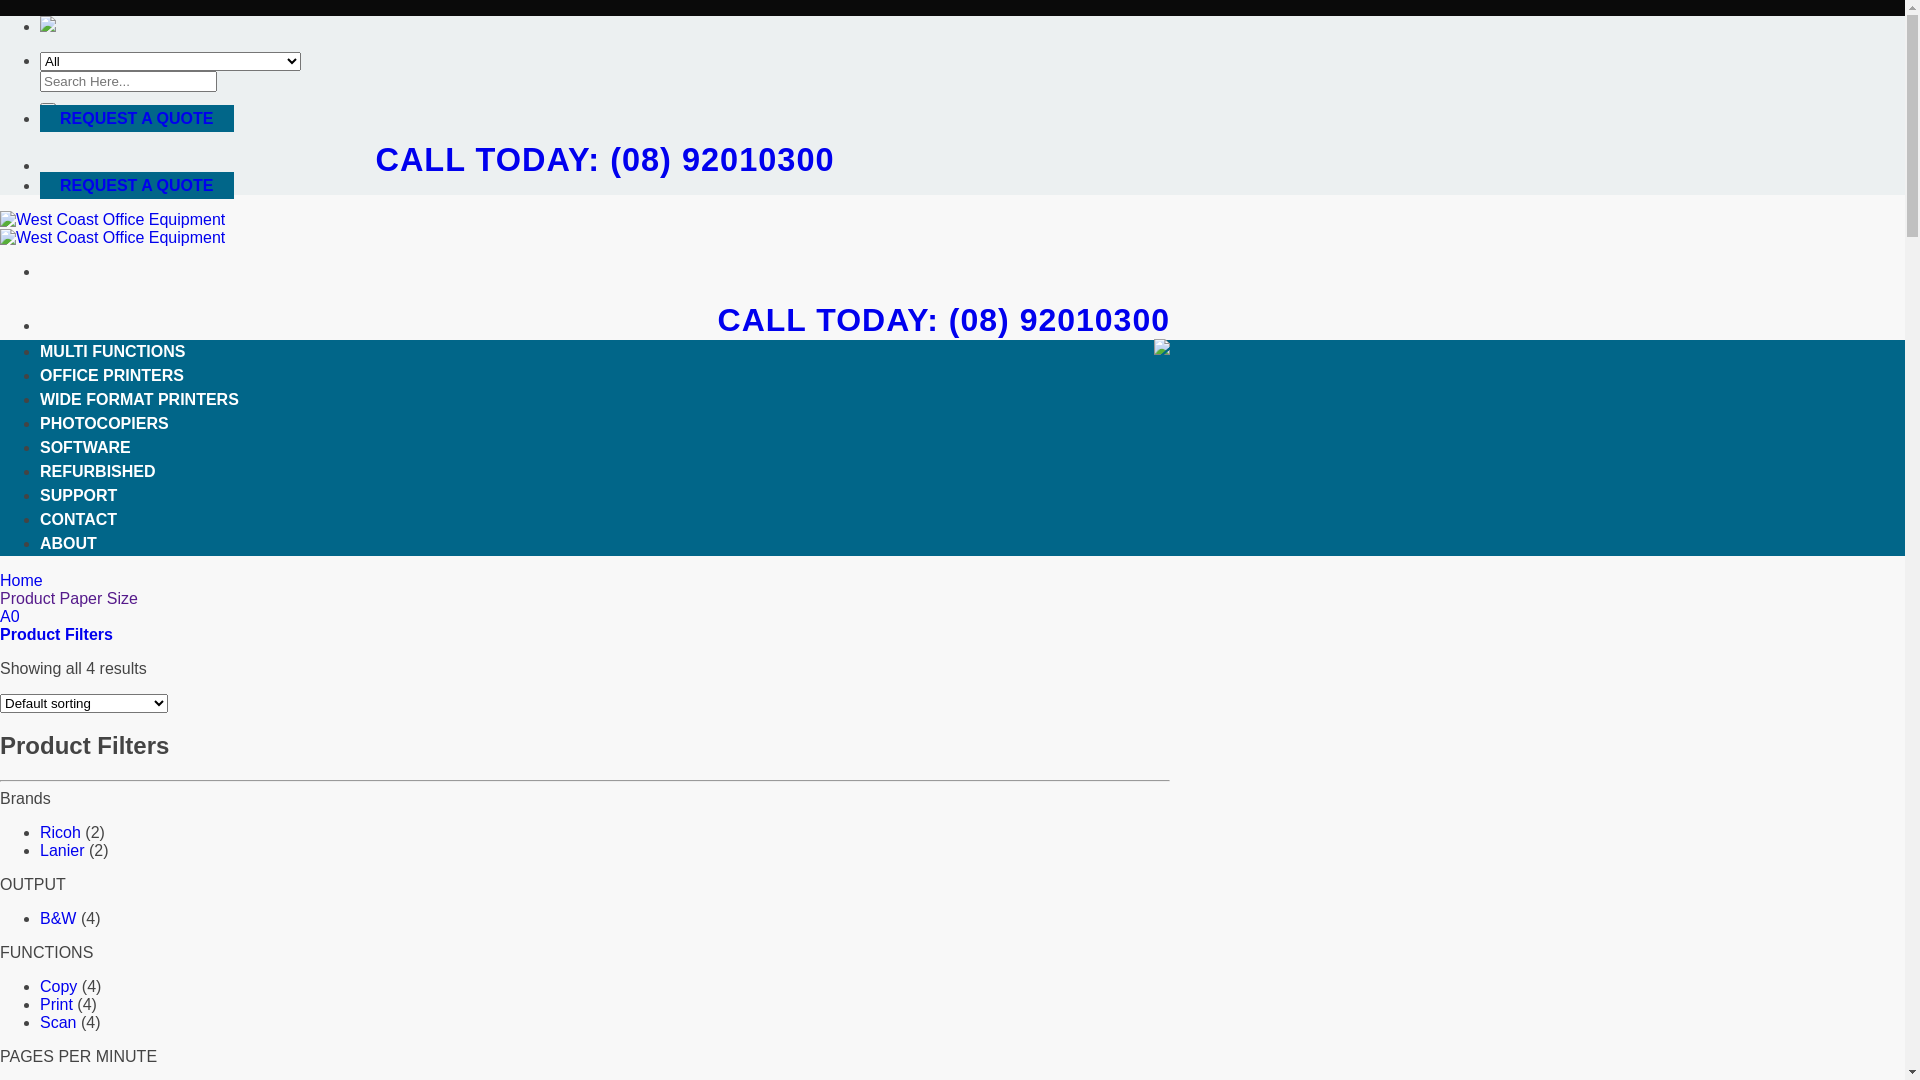 This screenshot has height=1080, width=1920. Describe the element at coordinates (10, 616) in the screenshot. I see `A0` at that location.